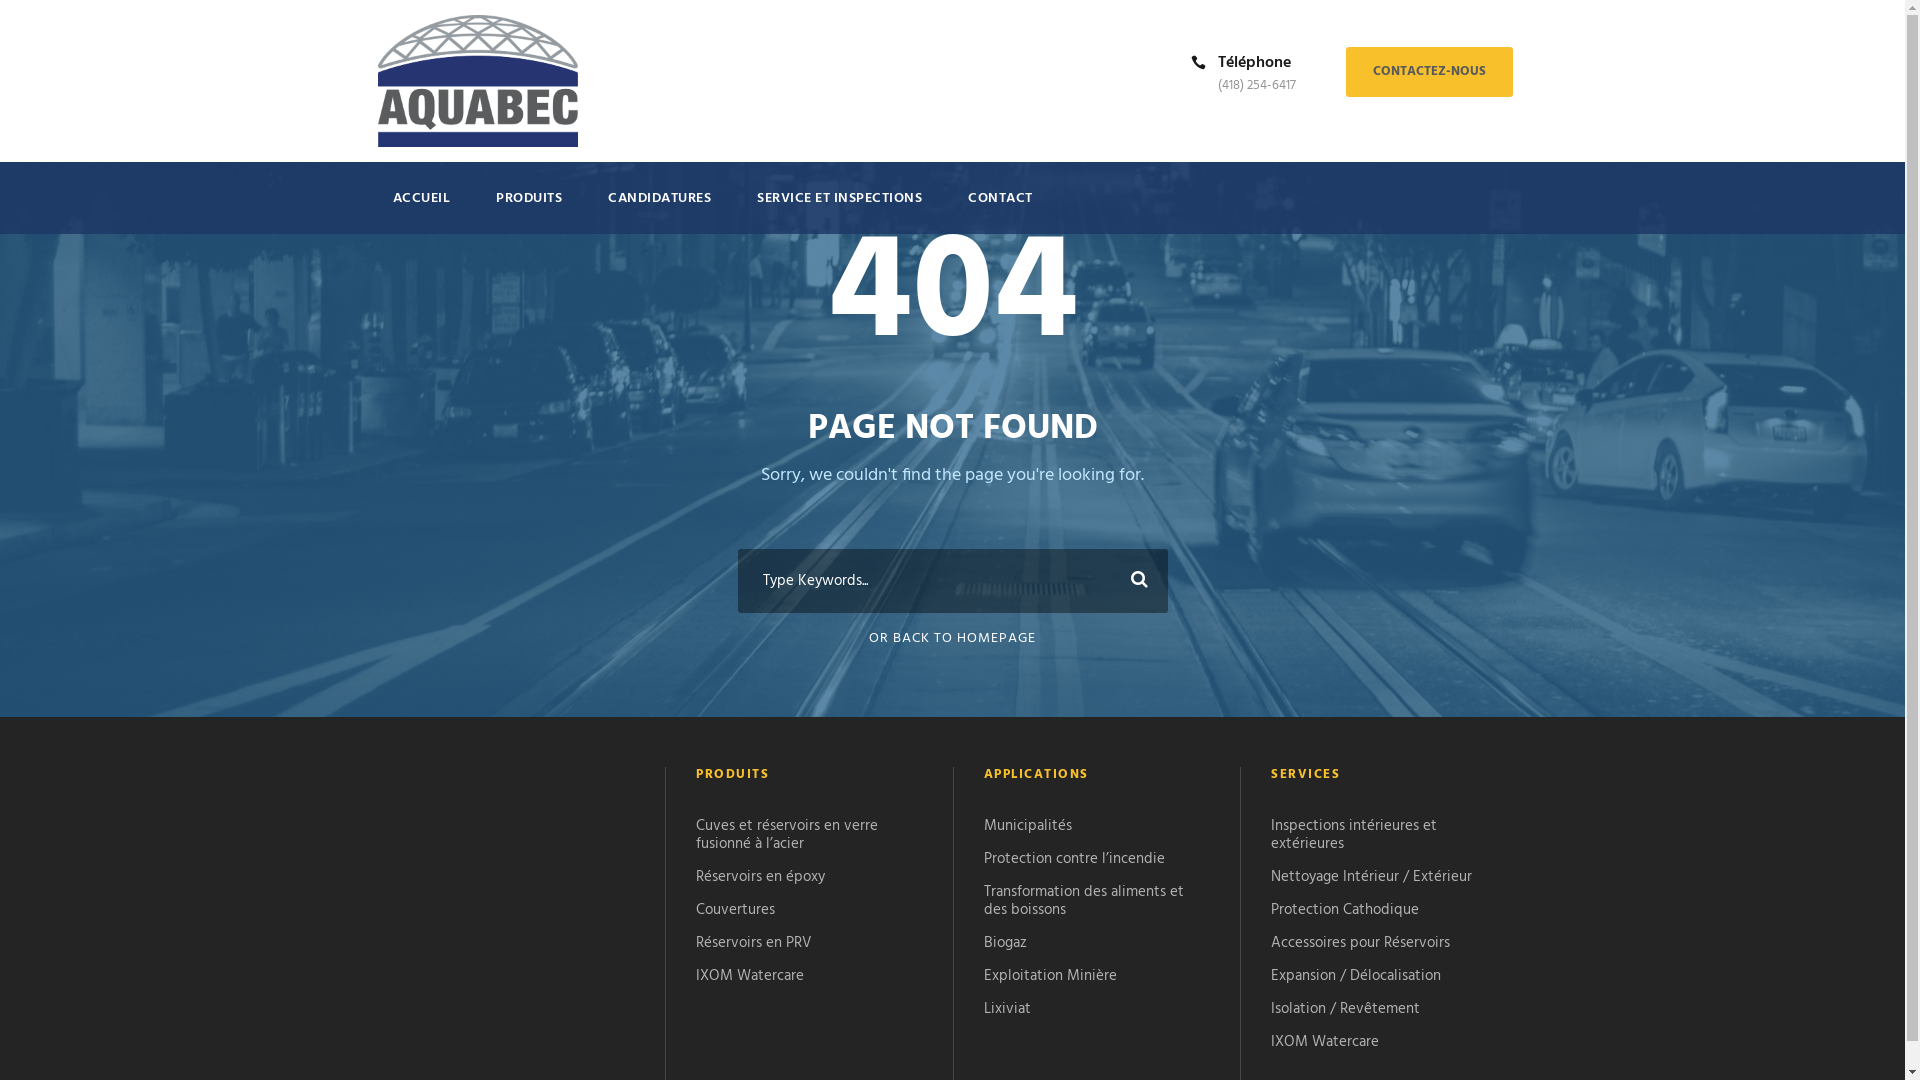  I want to click on ACCUEIL, so click(421, 210).